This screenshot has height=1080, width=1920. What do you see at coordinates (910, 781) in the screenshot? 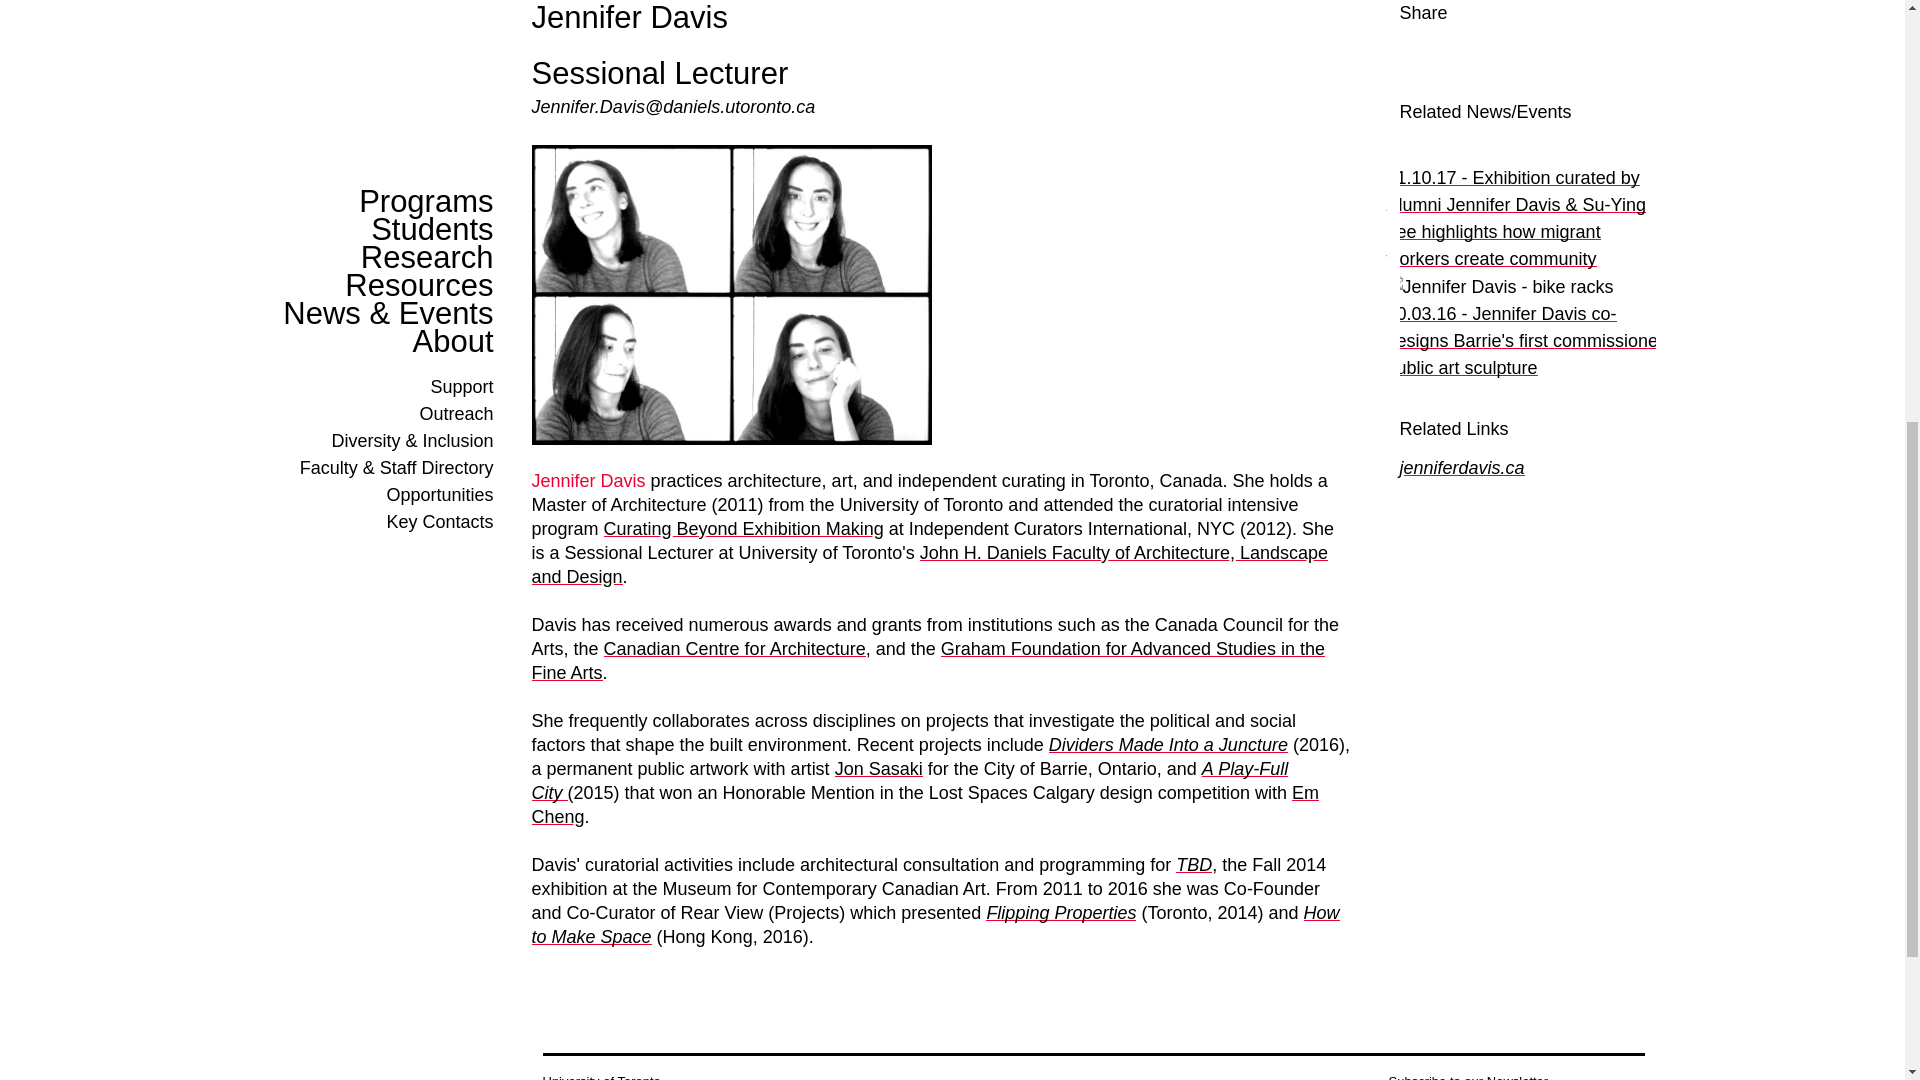
I see `A Play-Full City ` at bounding box center [910, 781].